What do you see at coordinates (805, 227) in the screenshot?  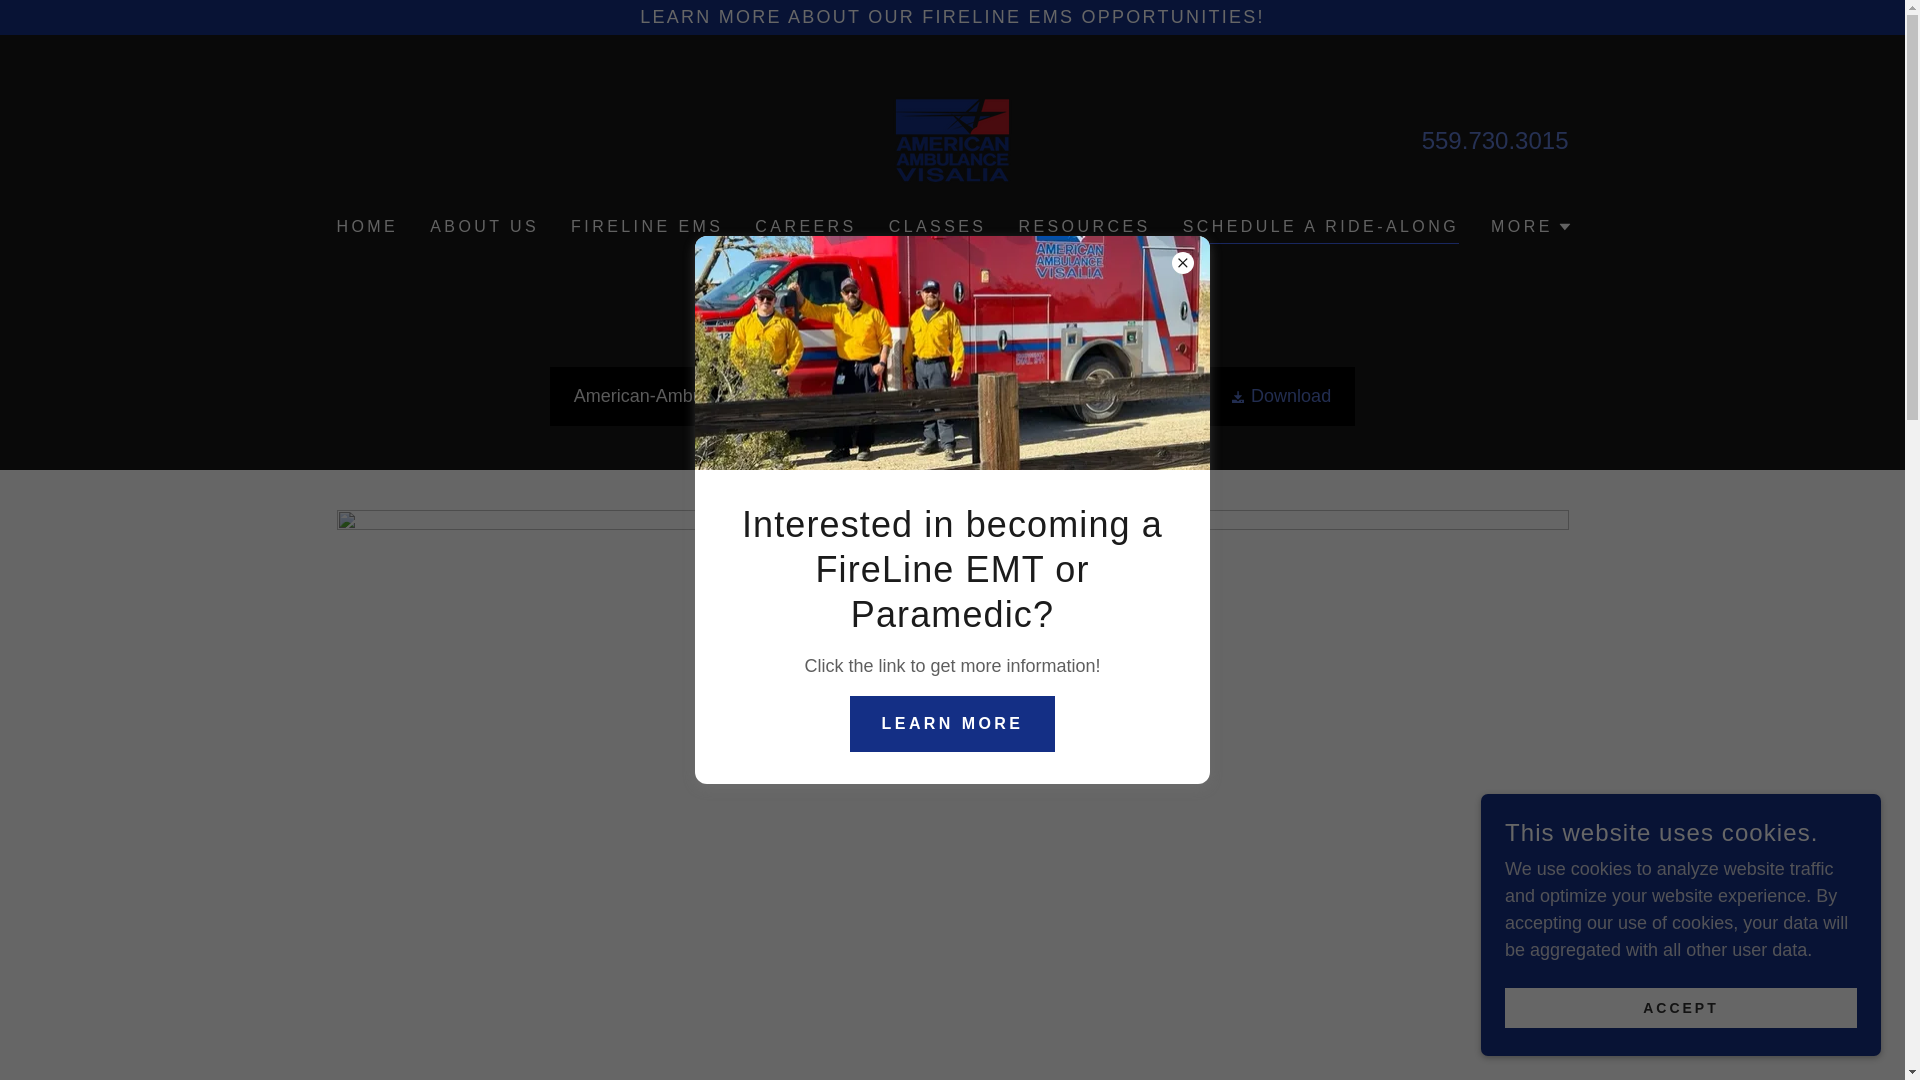 I see `CAREERS` at bounding box center [805, 227].